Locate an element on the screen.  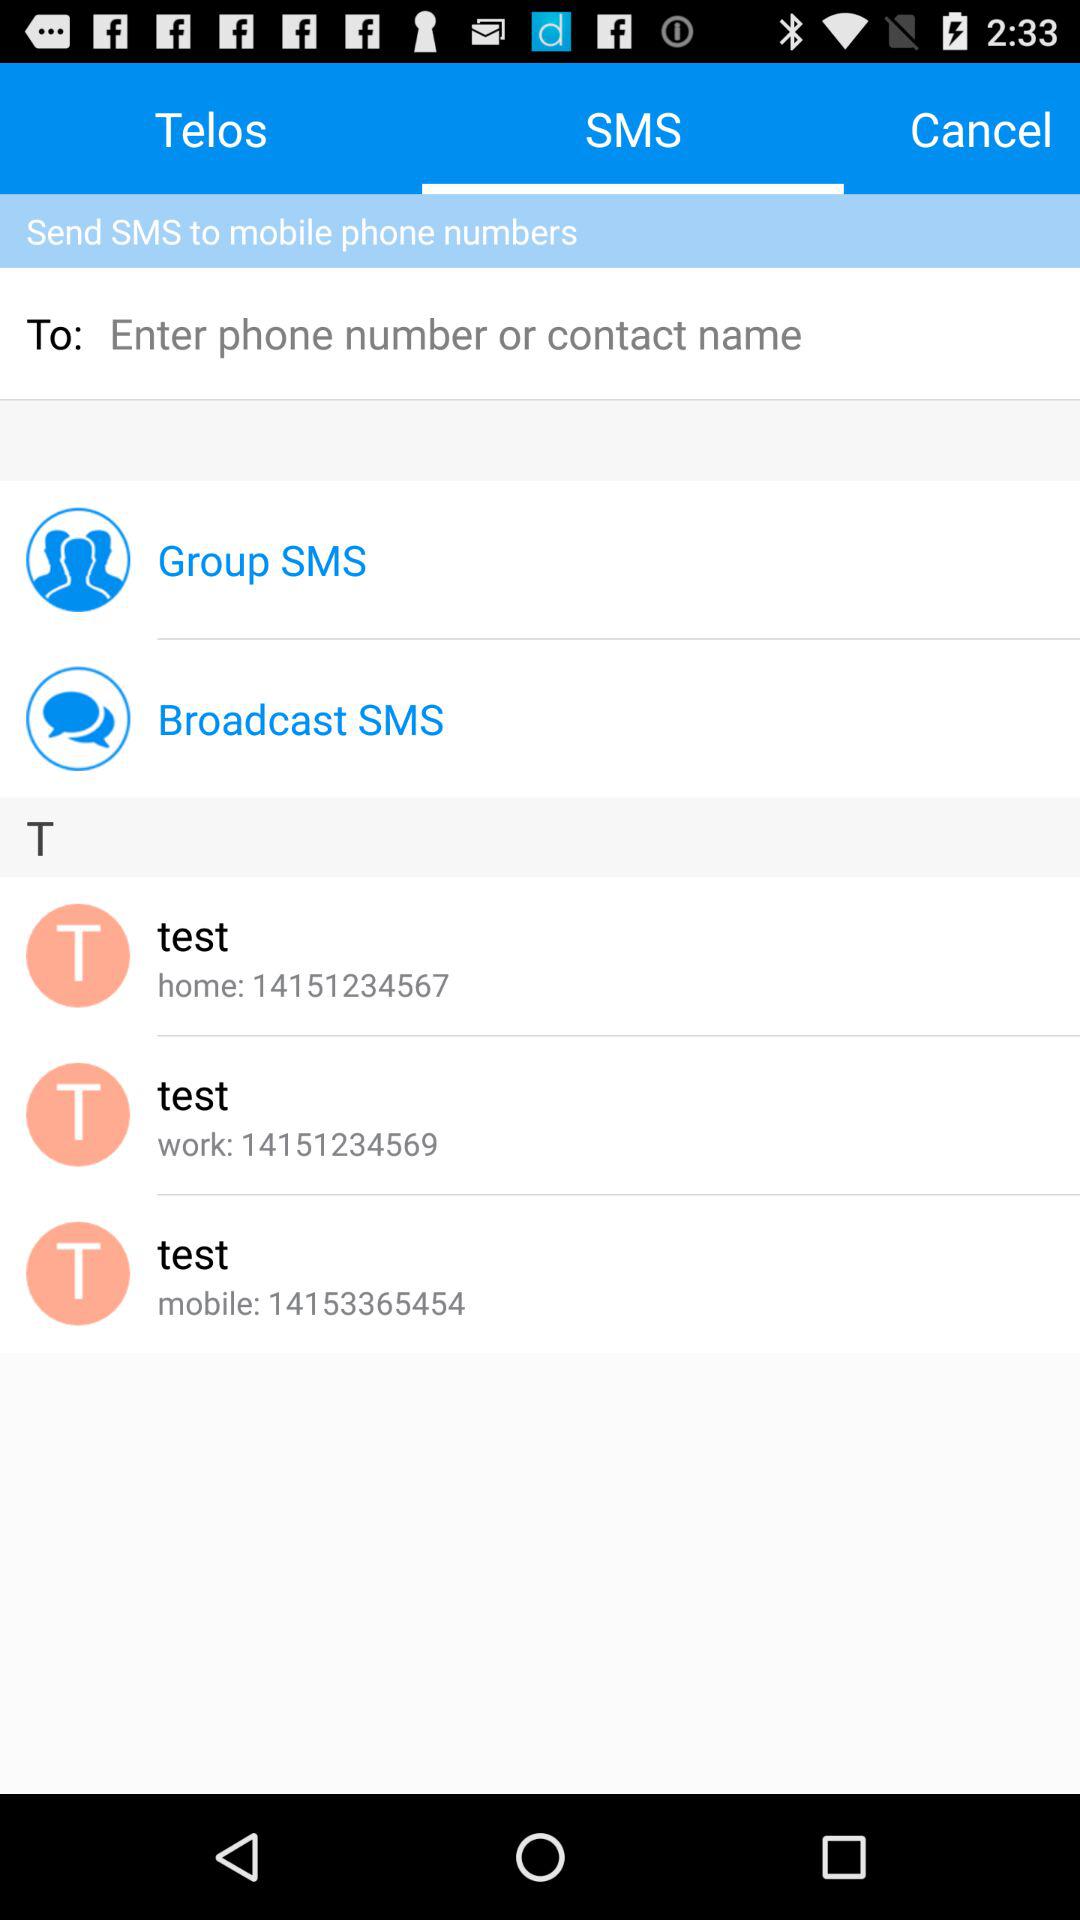
open t app is located at coordinates (540, 837).